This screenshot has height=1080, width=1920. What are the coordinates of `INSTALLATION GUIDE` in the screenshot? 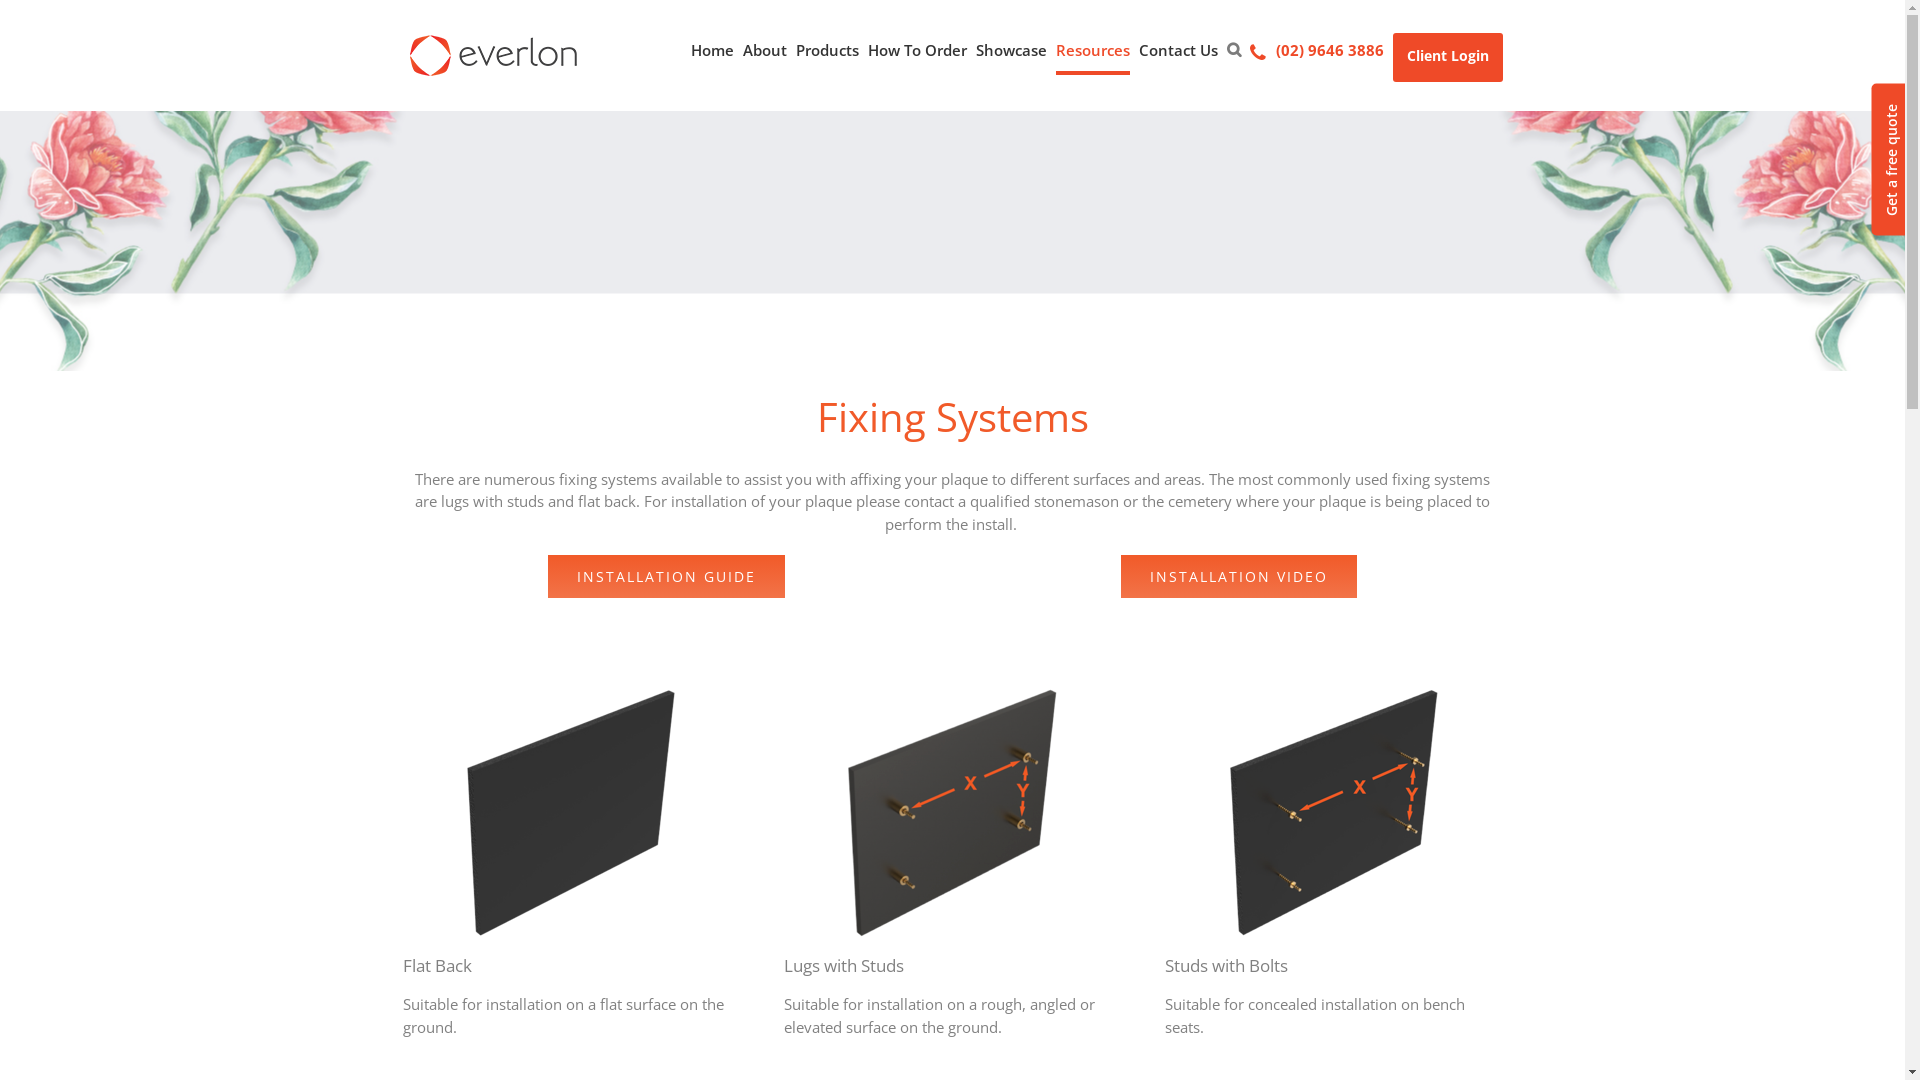 It's located at (666, 576).